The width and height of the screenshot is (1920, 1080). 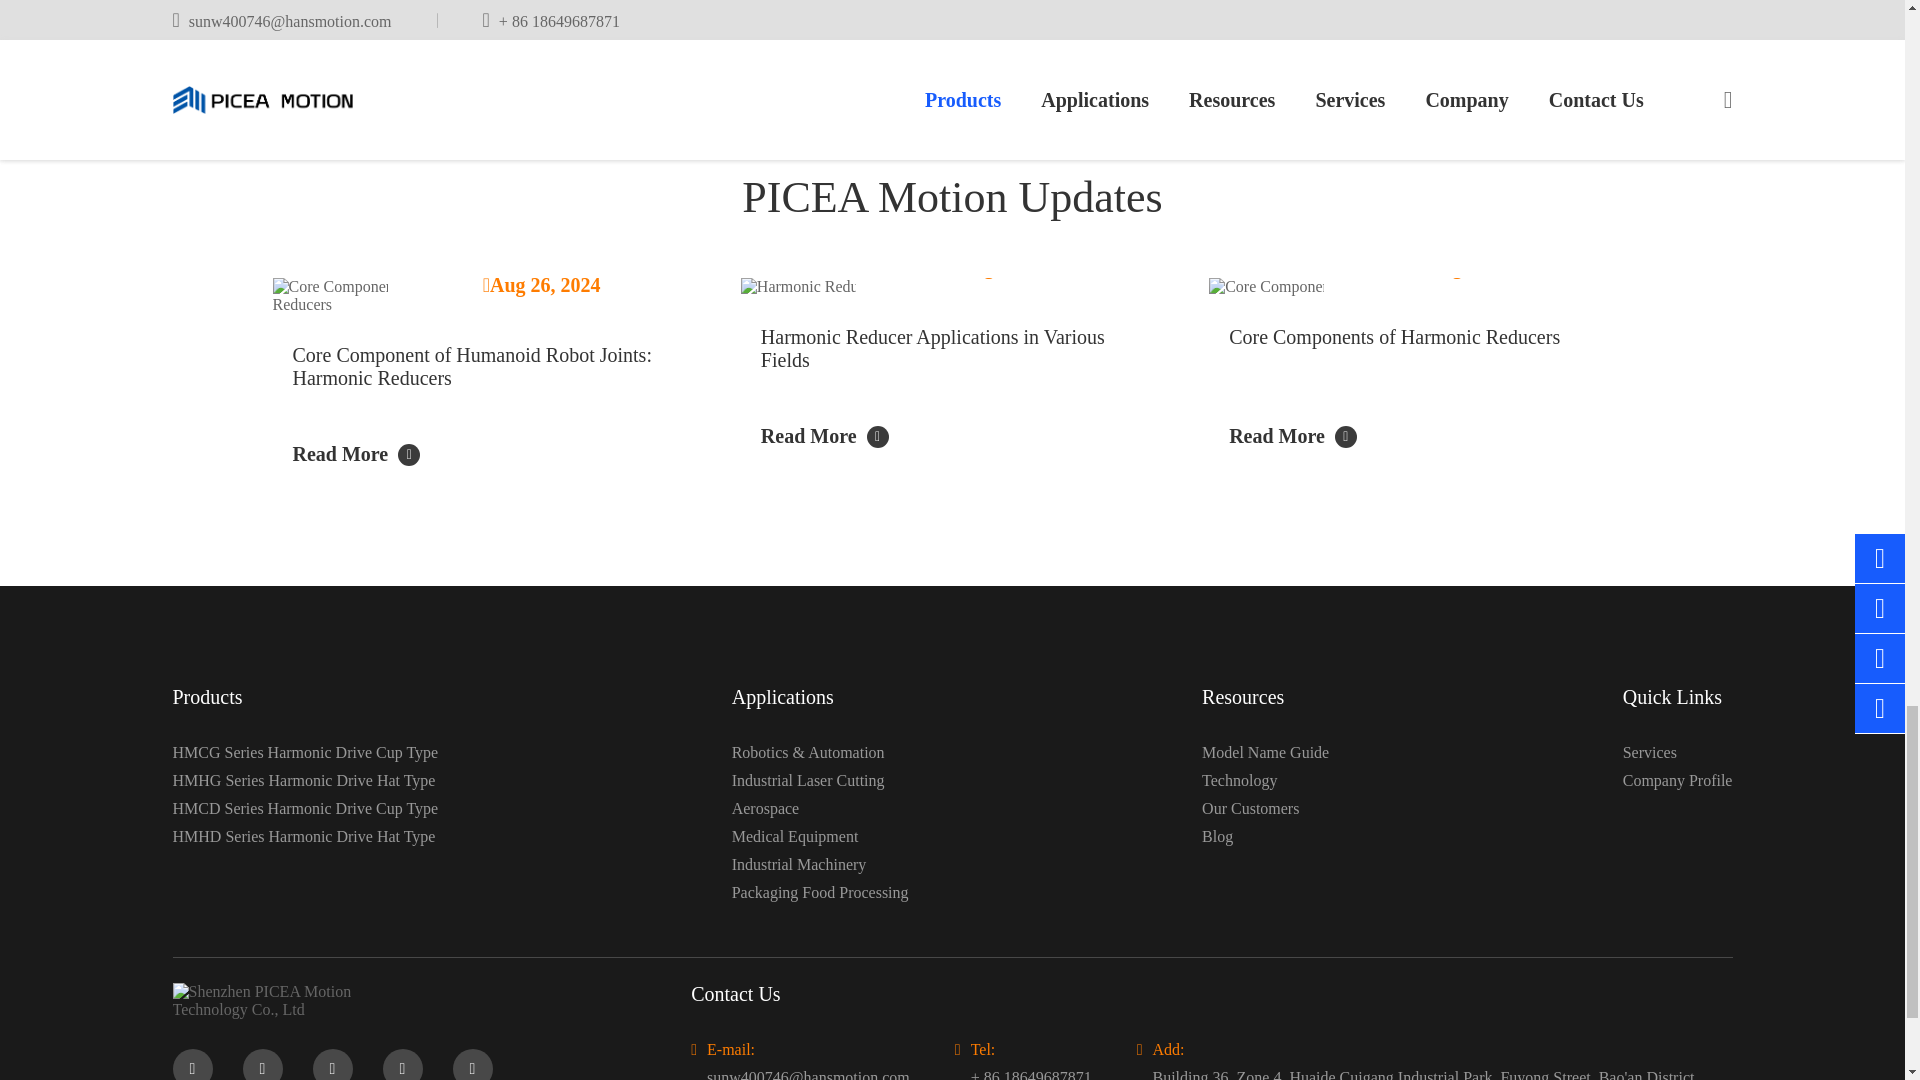 What do you see at coordinates (952, 286) in the screenshot?
I see `Harmonic Reducer Applications in Various Fields` at bounding box center [952, 286].